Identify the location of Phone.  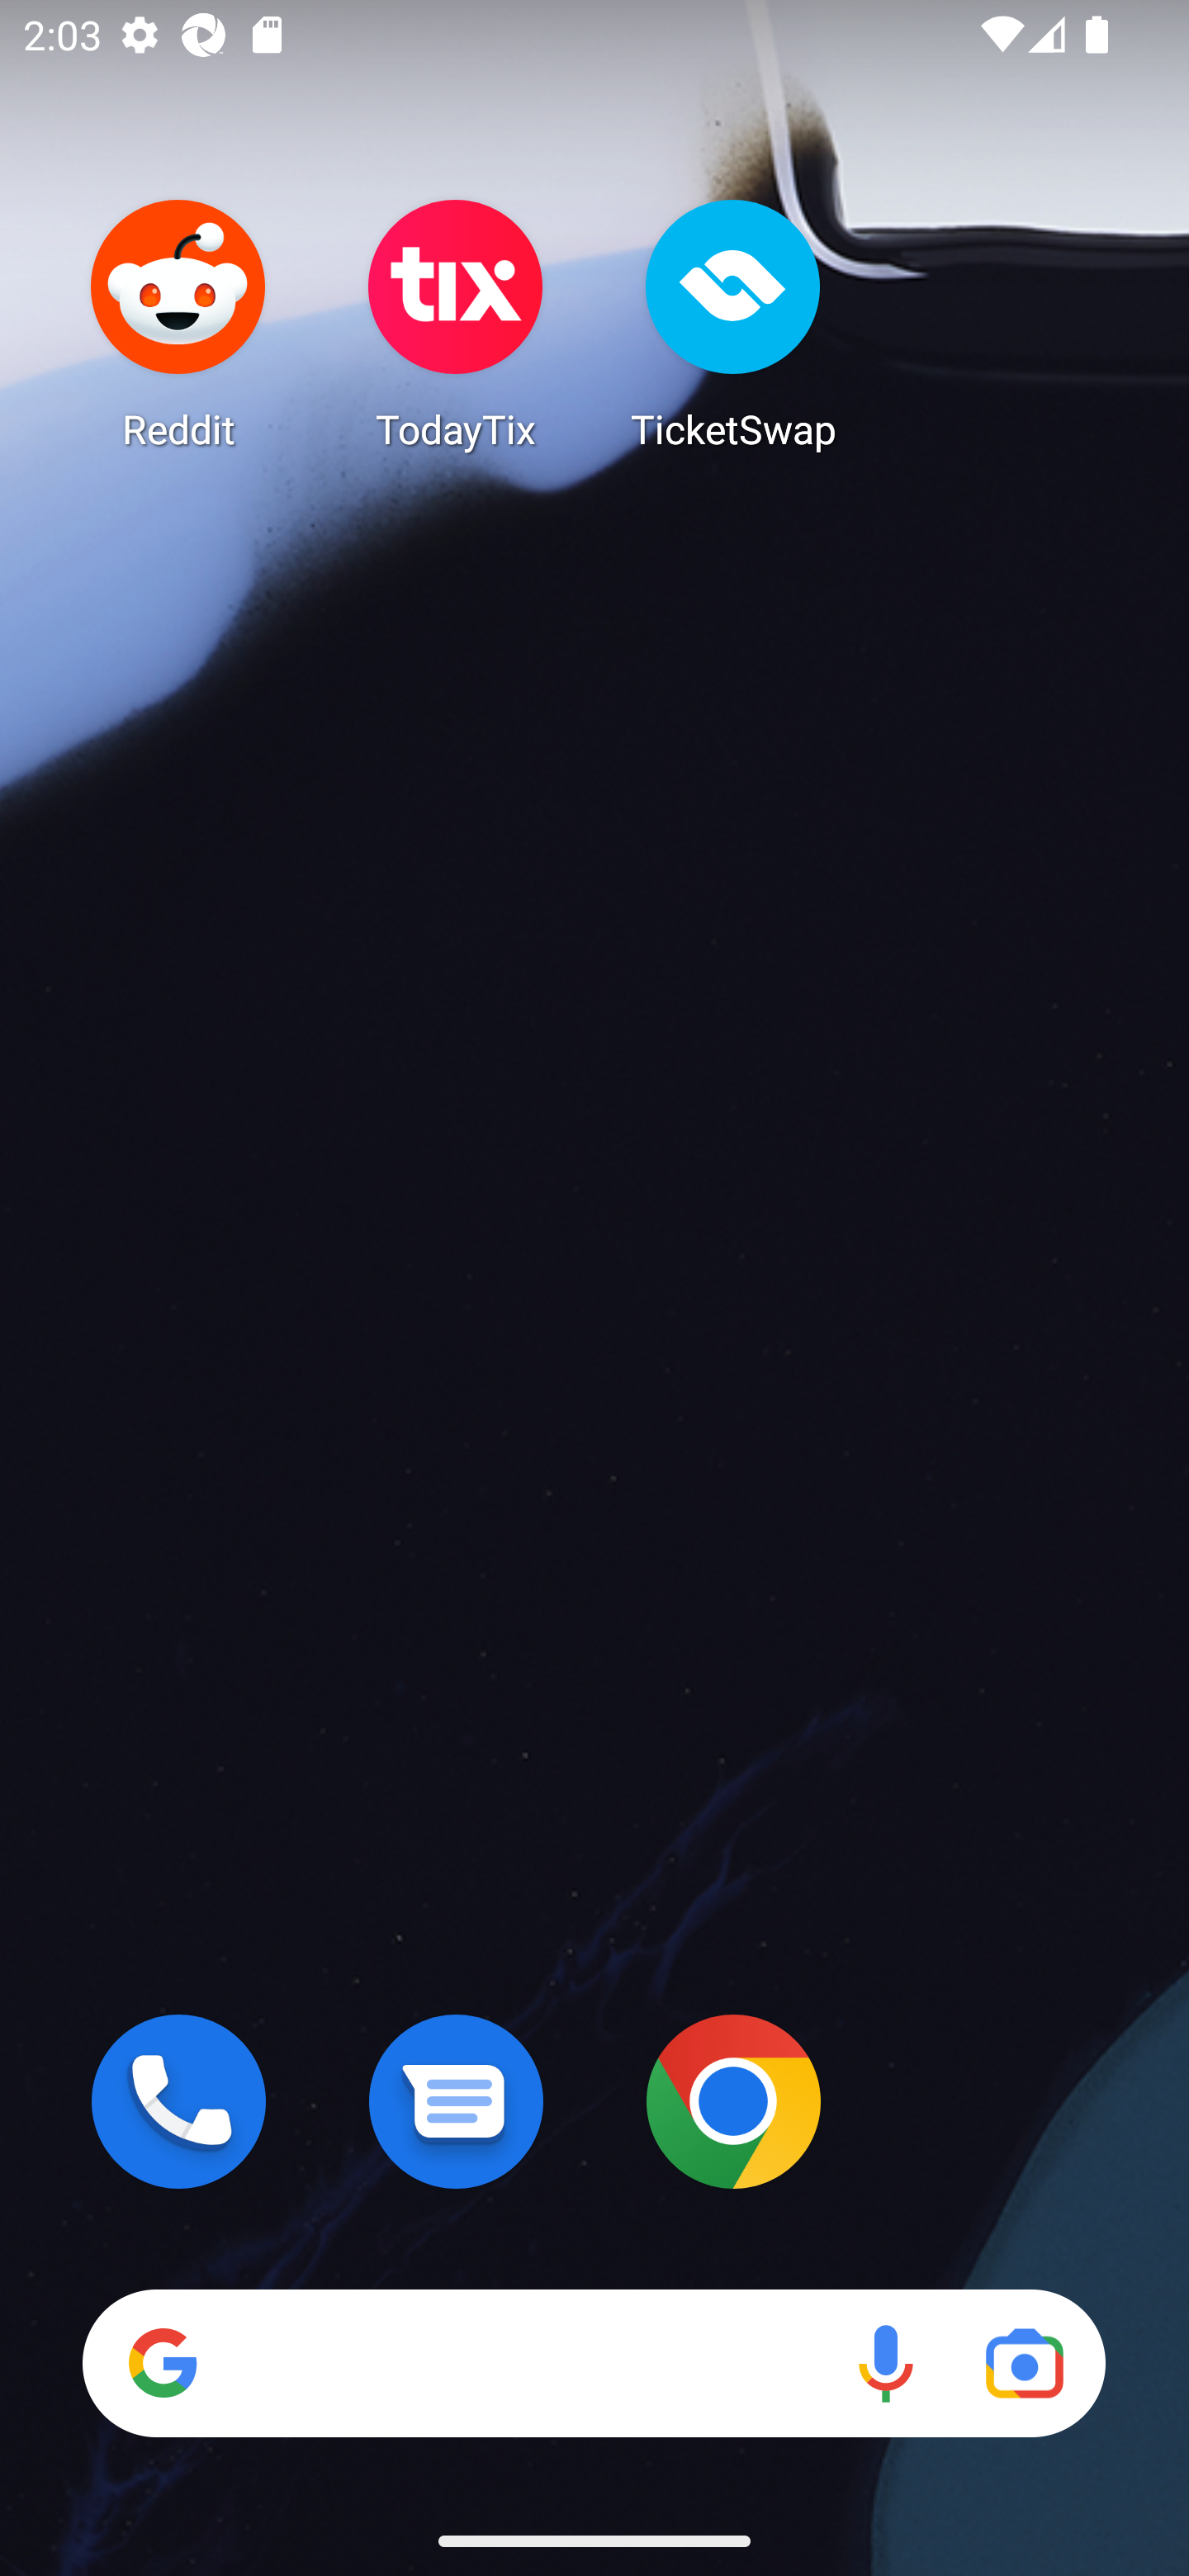
(178, 2101).